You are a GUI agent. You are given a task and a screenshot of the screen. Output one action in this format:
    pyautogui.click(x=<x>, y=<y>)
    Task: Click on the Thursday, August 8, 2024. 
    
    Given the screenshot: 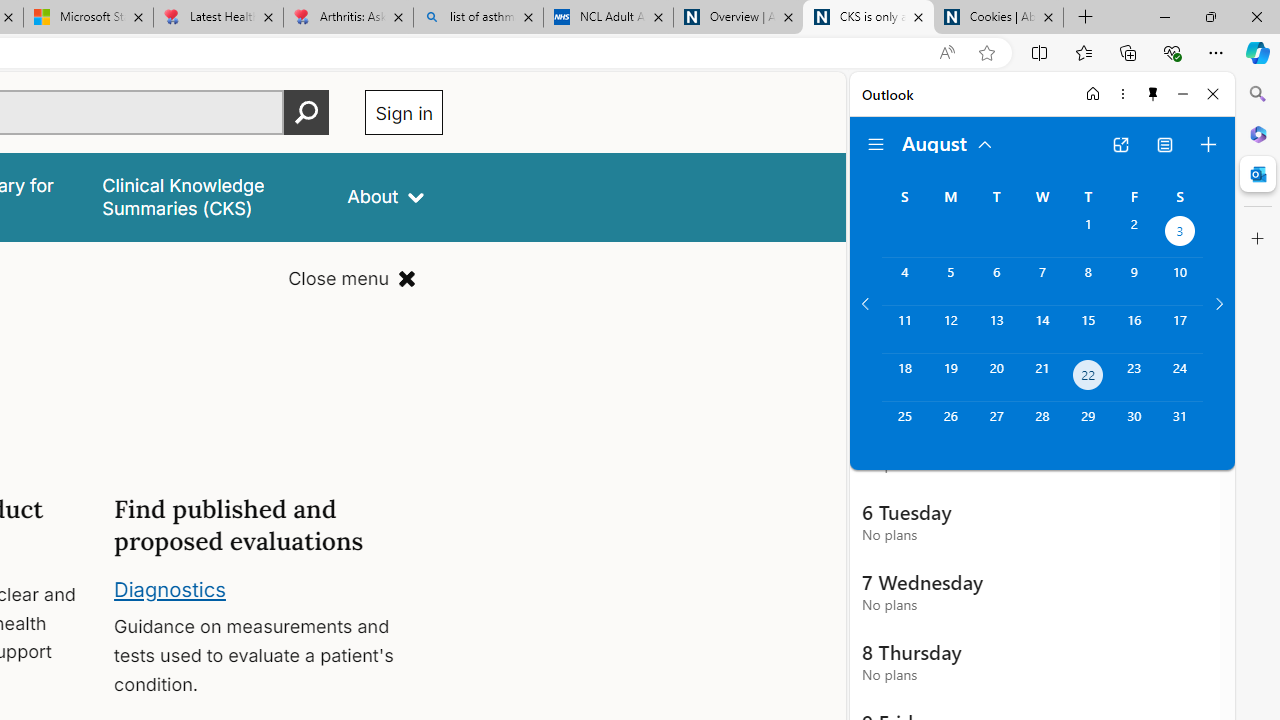 What is the action you would take?
    pyautogui.click(x=1088, y=281)
    